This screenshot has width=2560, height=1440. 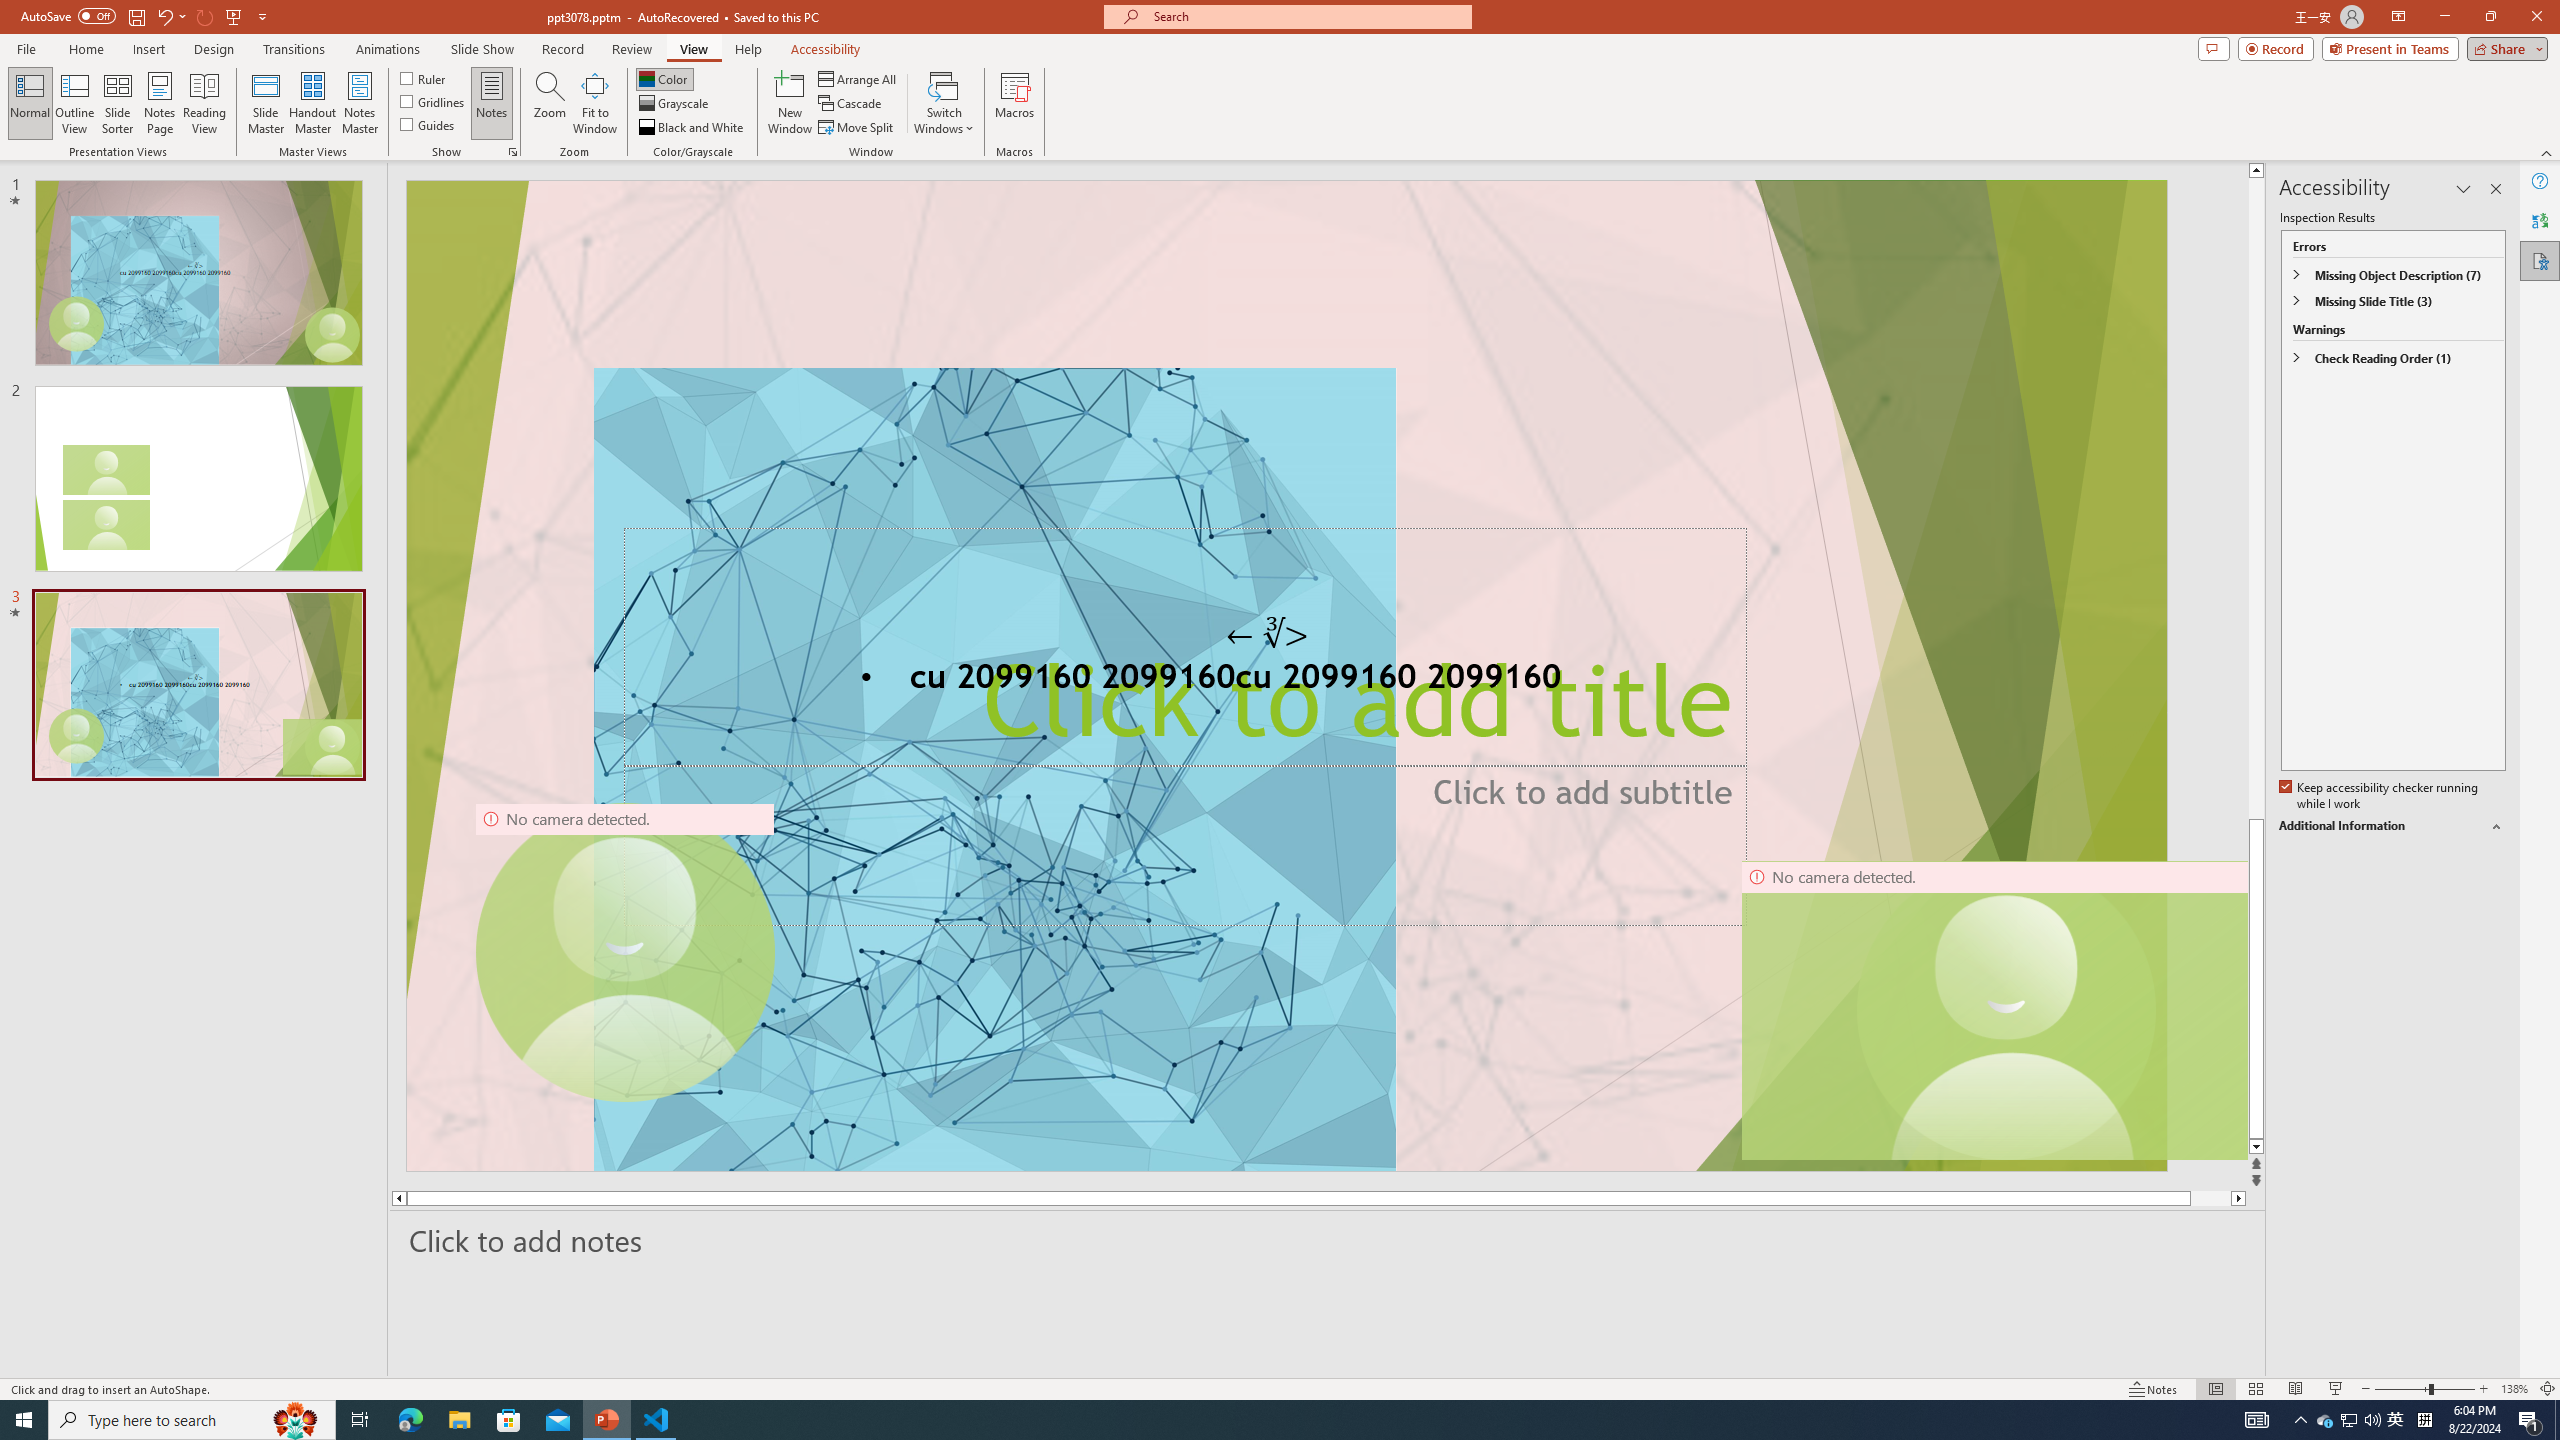 I want to click on Slide Sorter, so click(x=2254, y=1389).